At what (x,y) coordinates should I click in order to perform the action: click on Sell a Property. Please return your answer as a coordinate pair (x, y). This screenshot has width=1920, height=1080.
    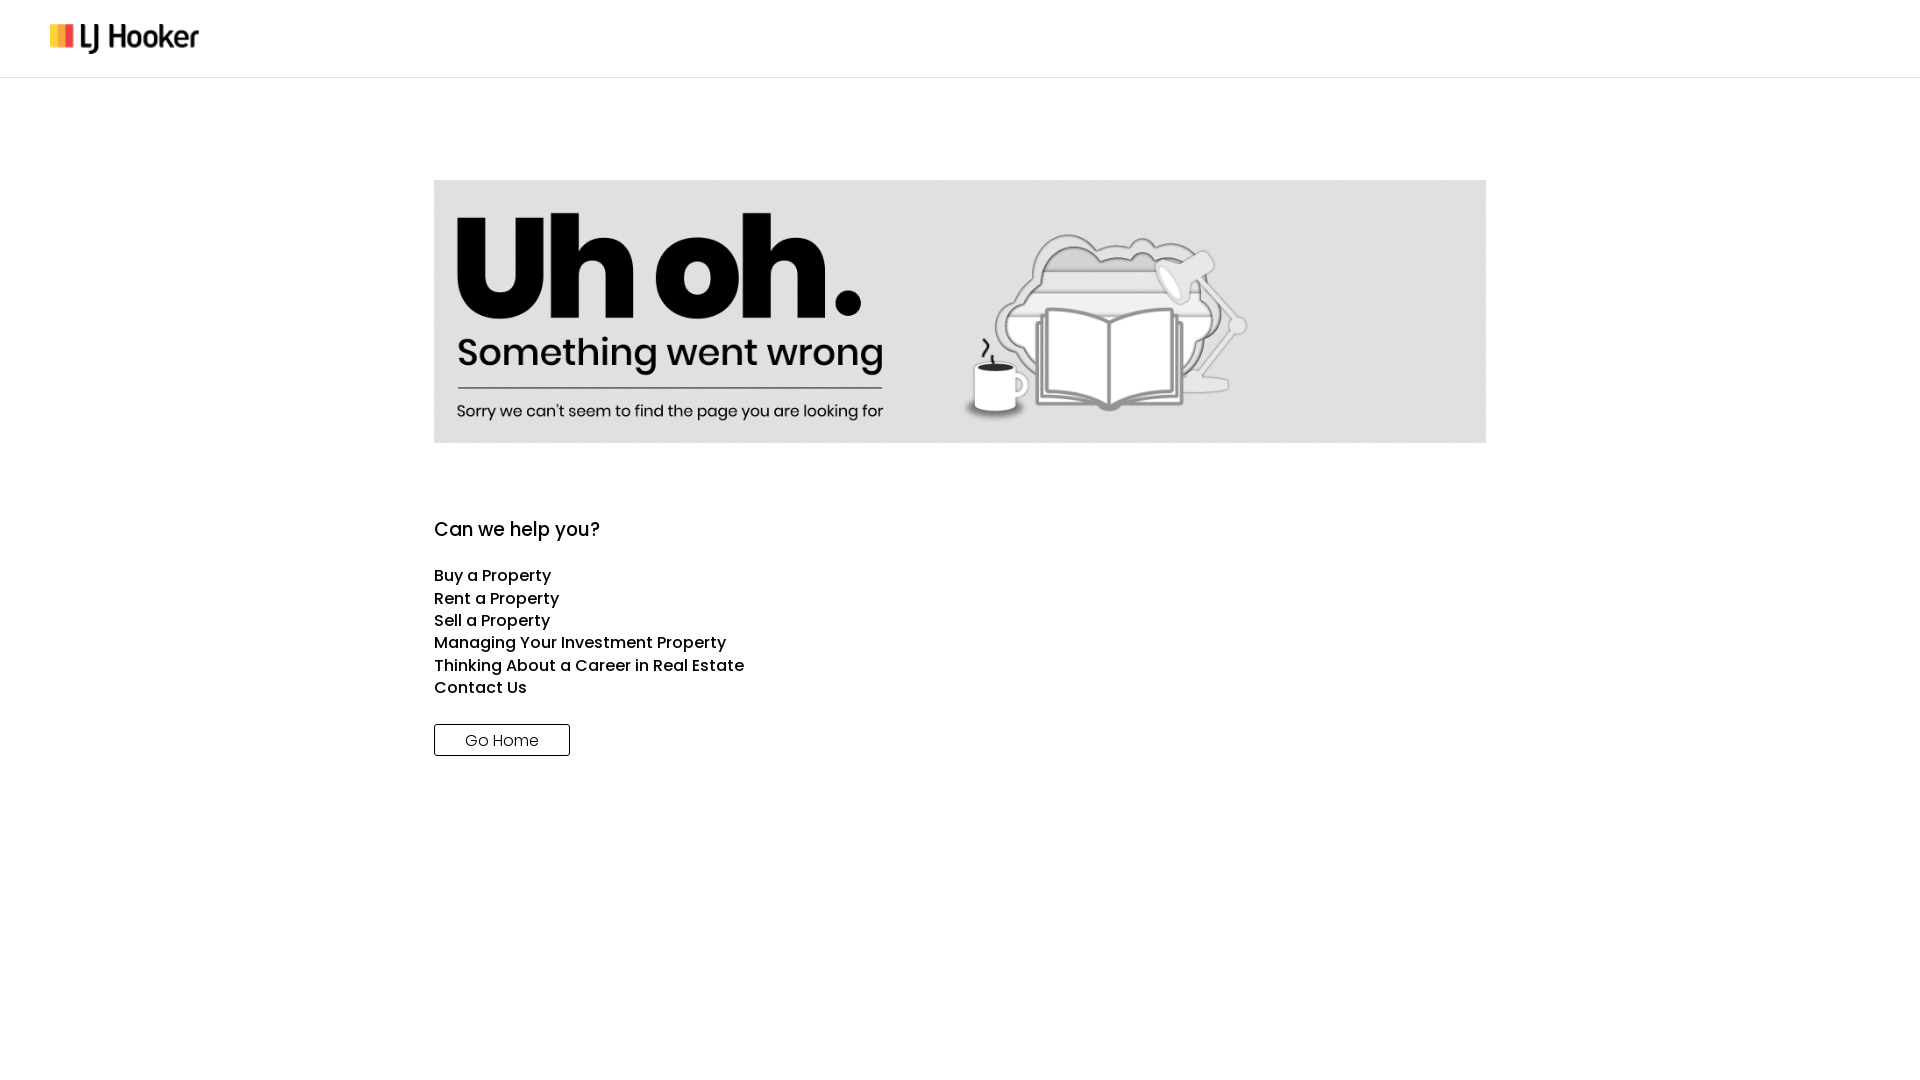
    Looking at the image, I should click on (960, 621).